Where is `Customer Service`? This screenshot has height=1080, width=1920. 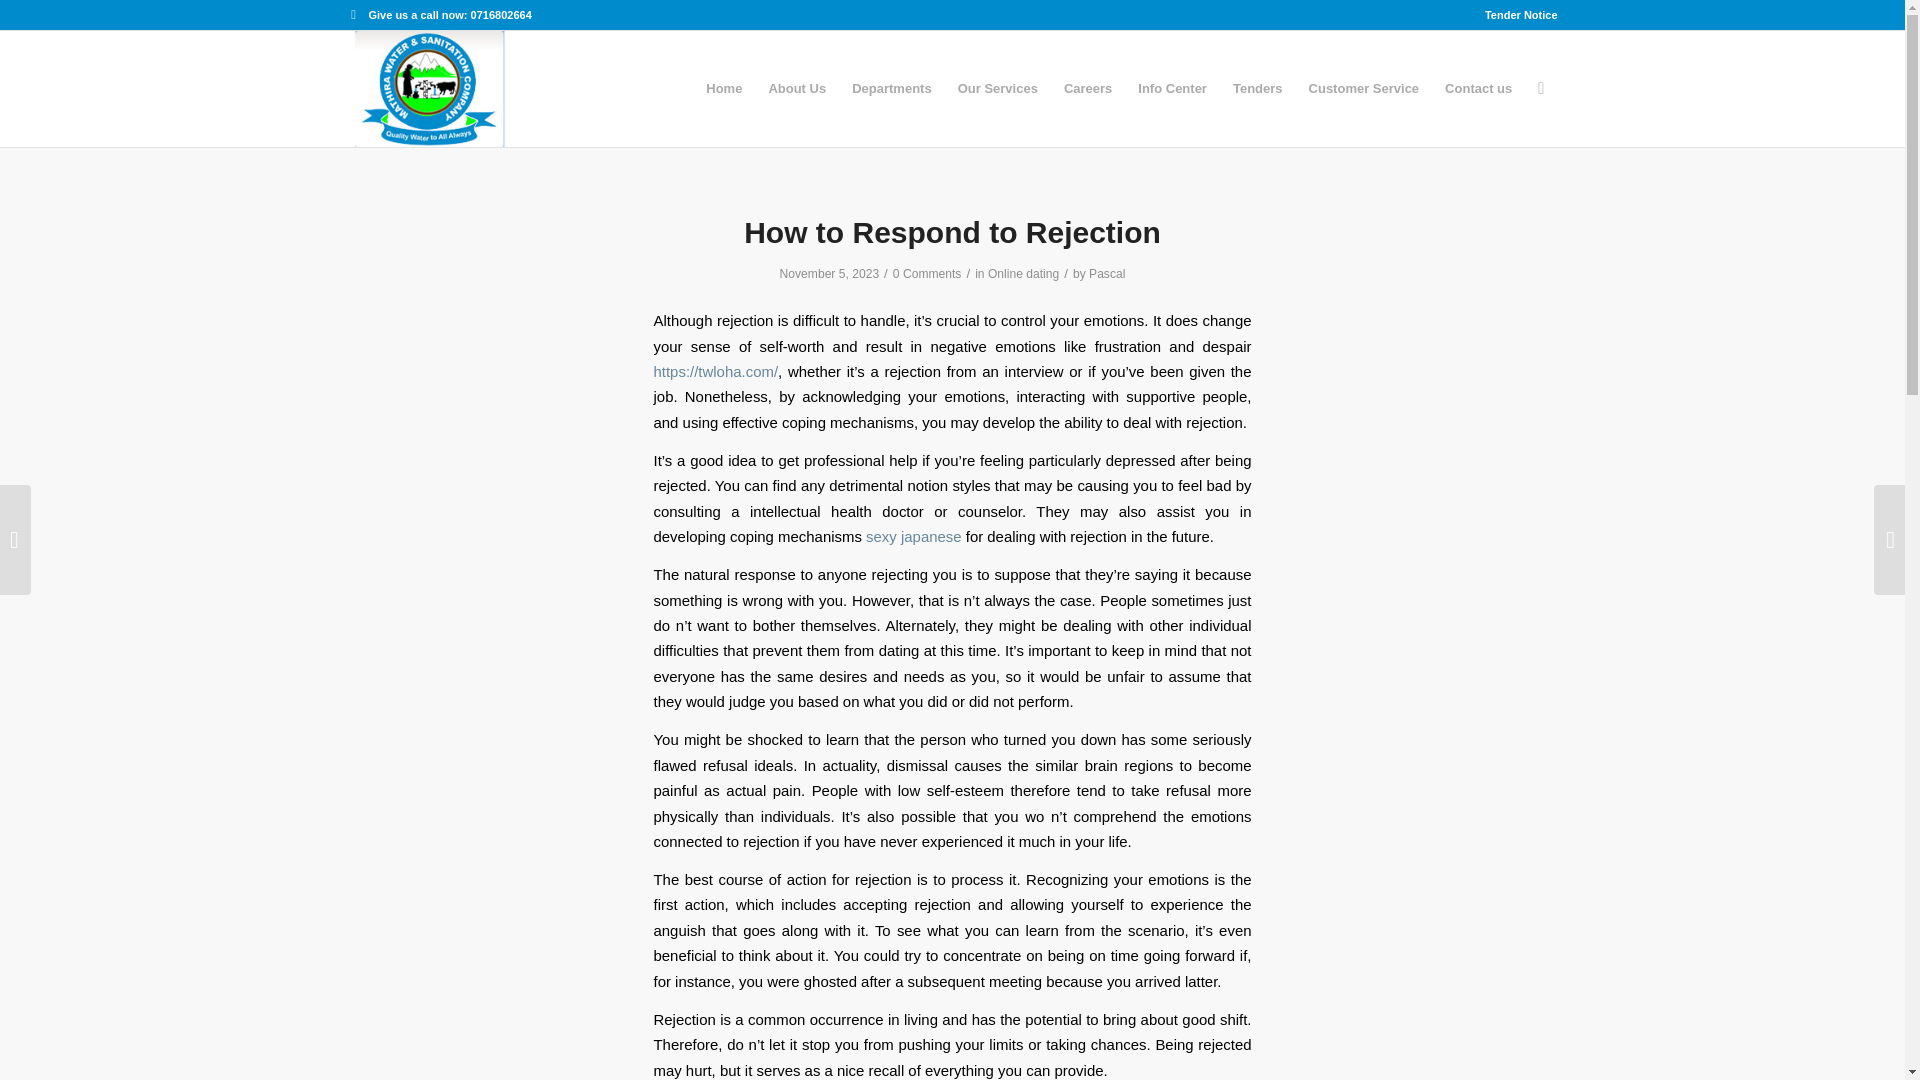
Customer Service is located at coordinates (1364, 88).